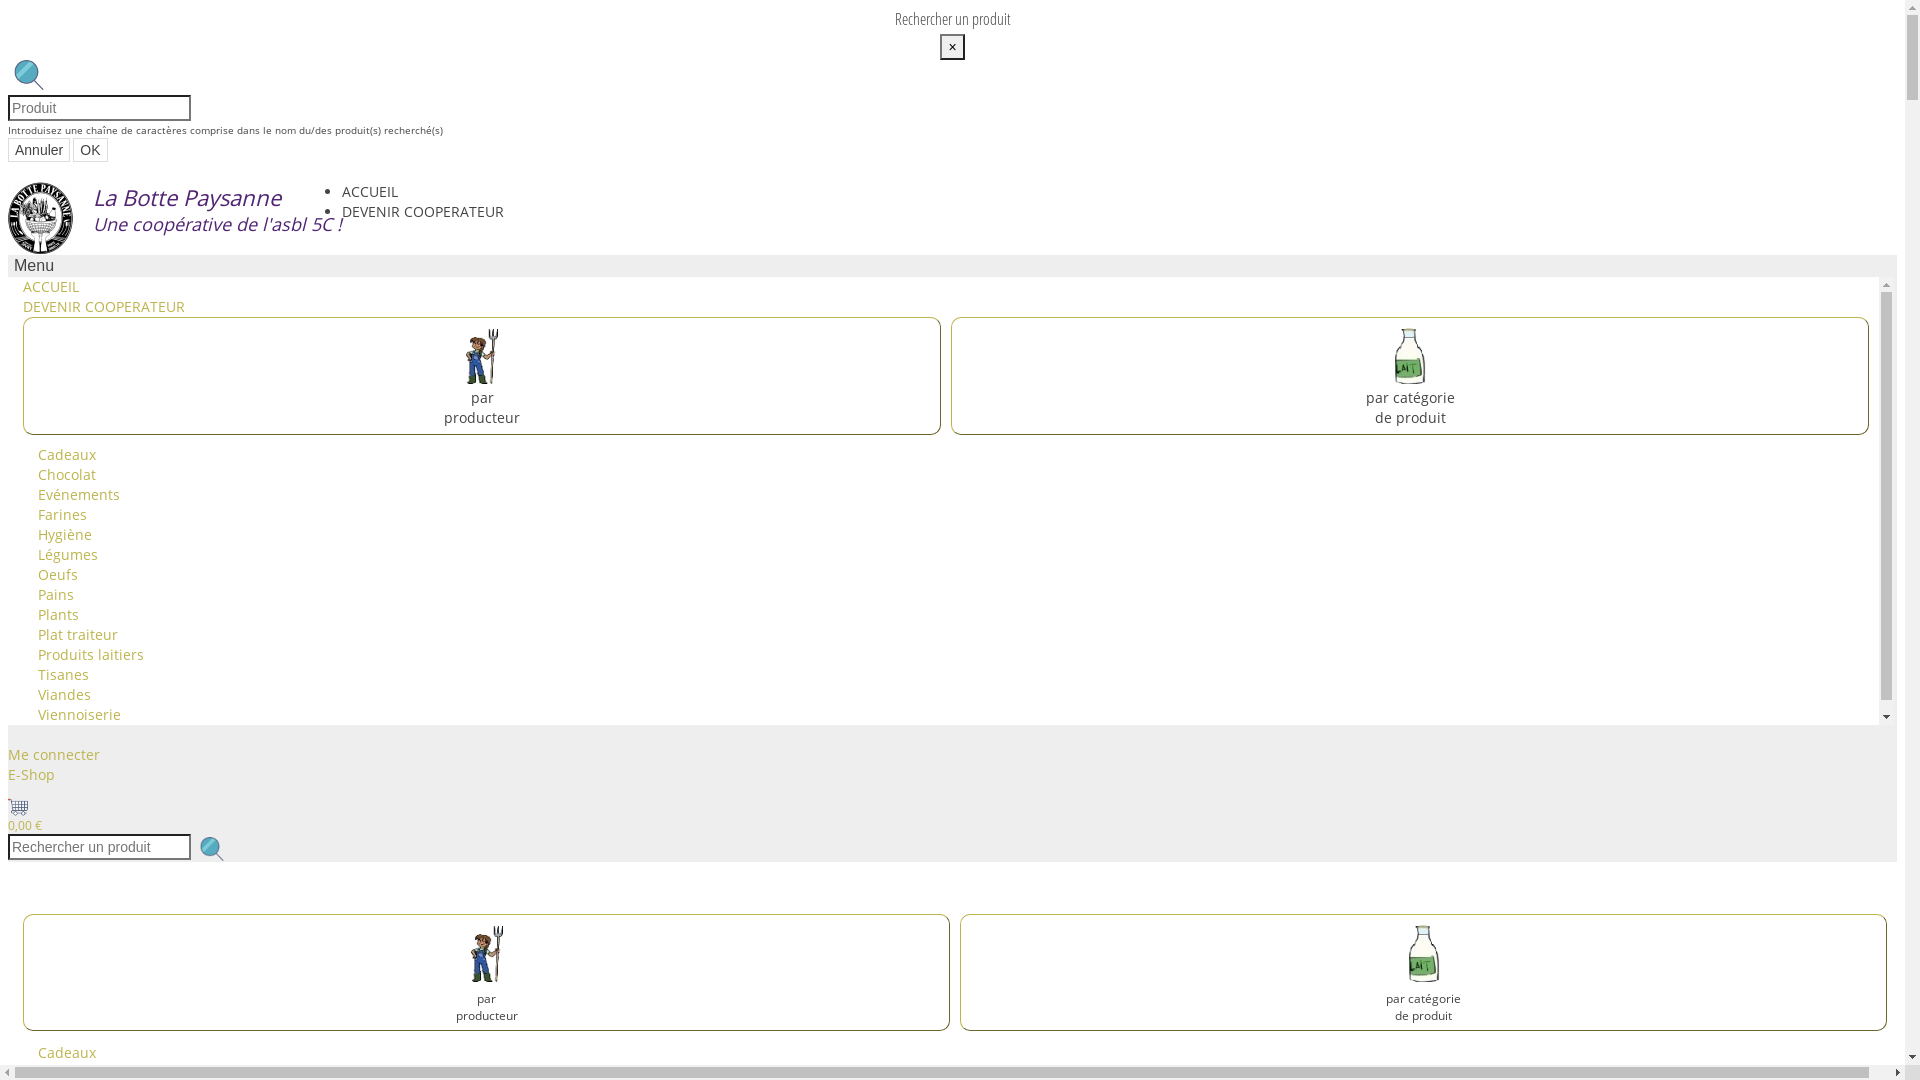 The width and height of the screenshot is (1920, 1080). I want to click on E-Shop, so click(32, 774).